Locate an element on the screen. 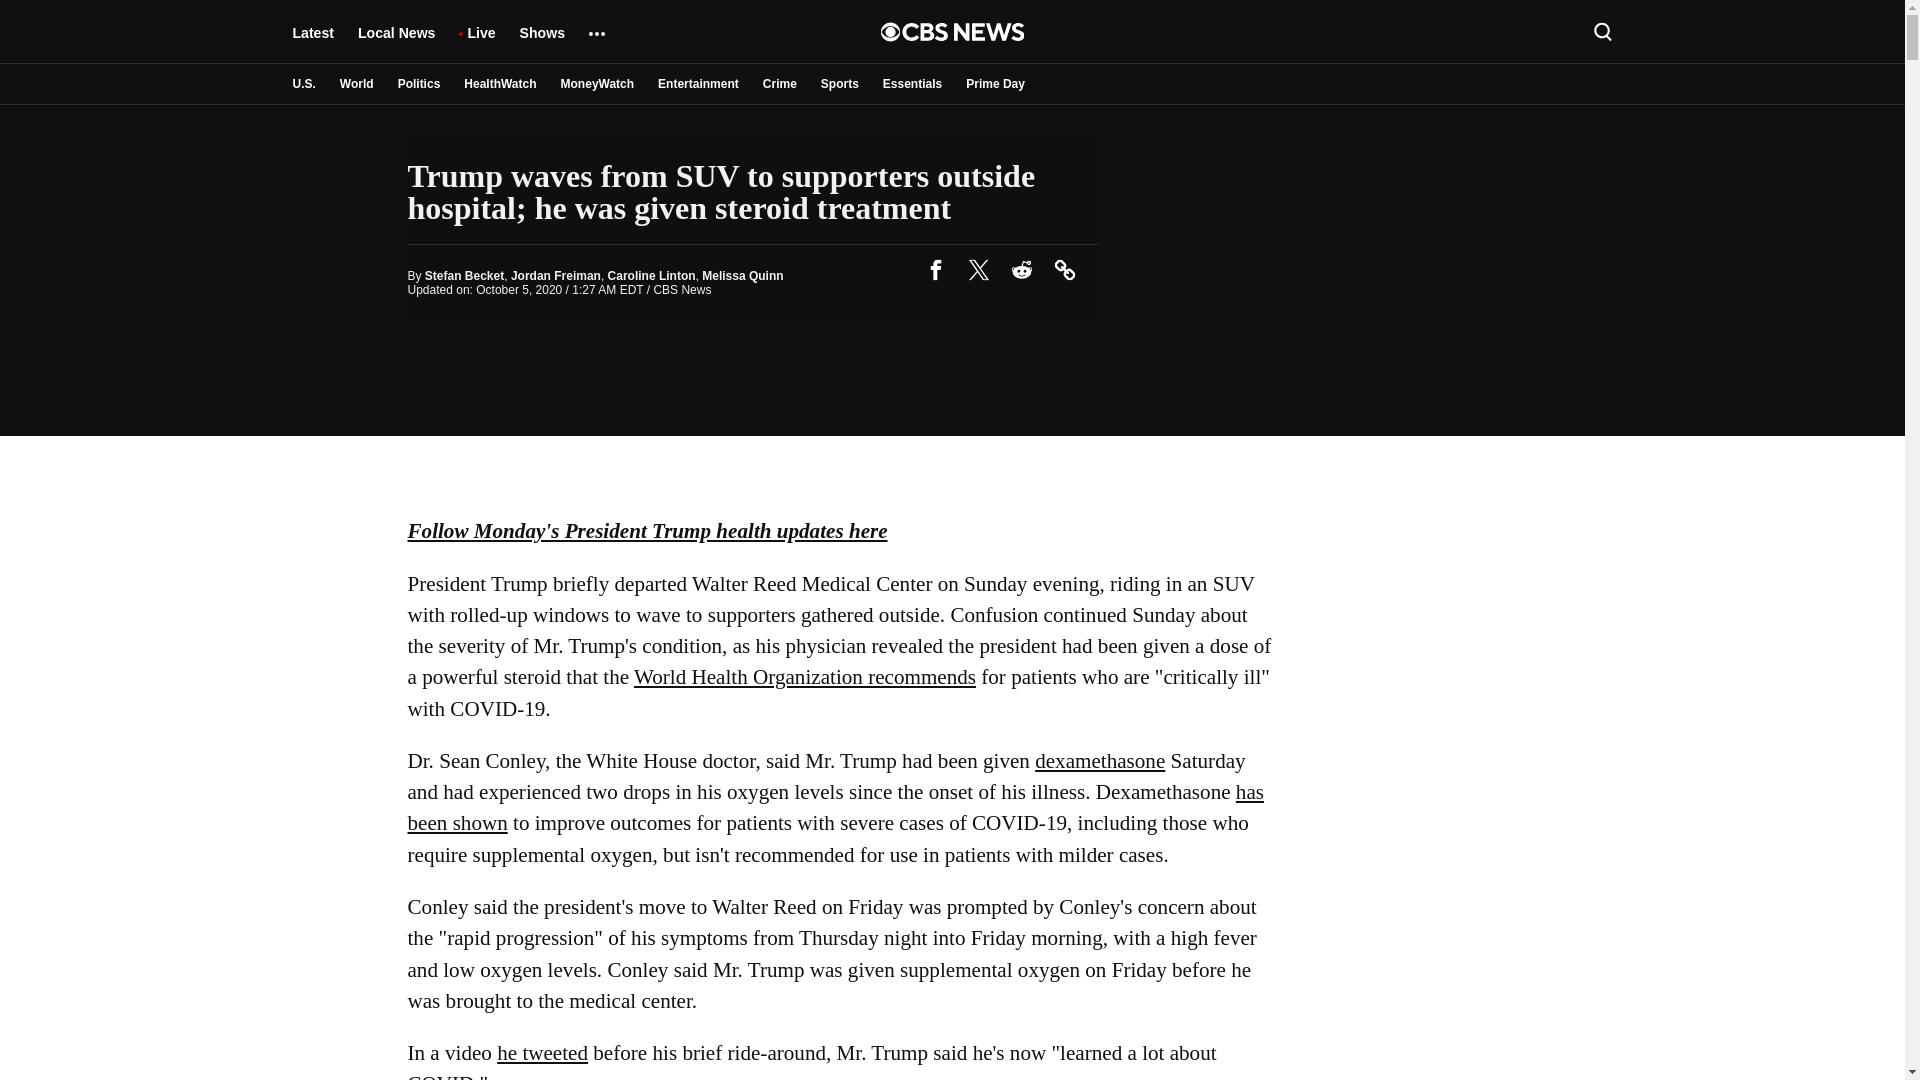  Latest is located at coordinates (312, 42).